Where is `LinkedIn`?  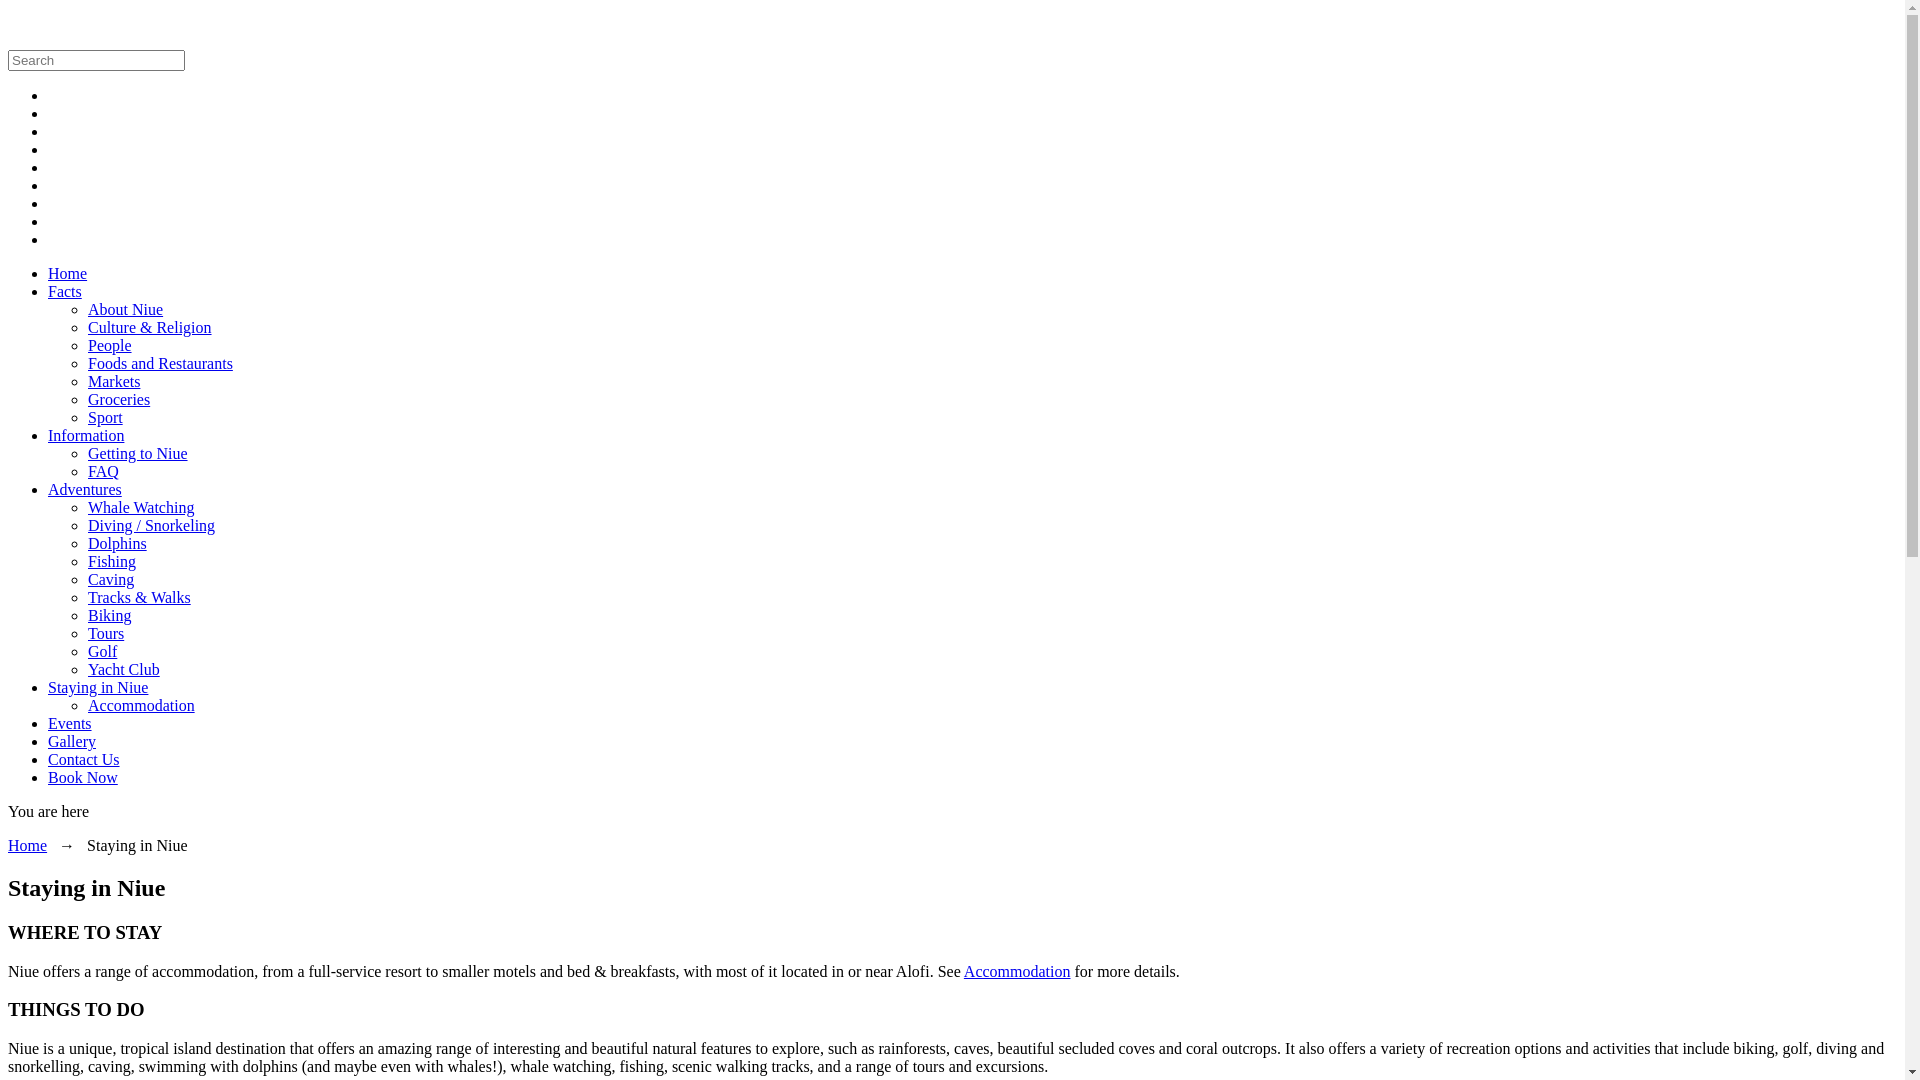 LinkedIn is located at coordinates (48, 150).